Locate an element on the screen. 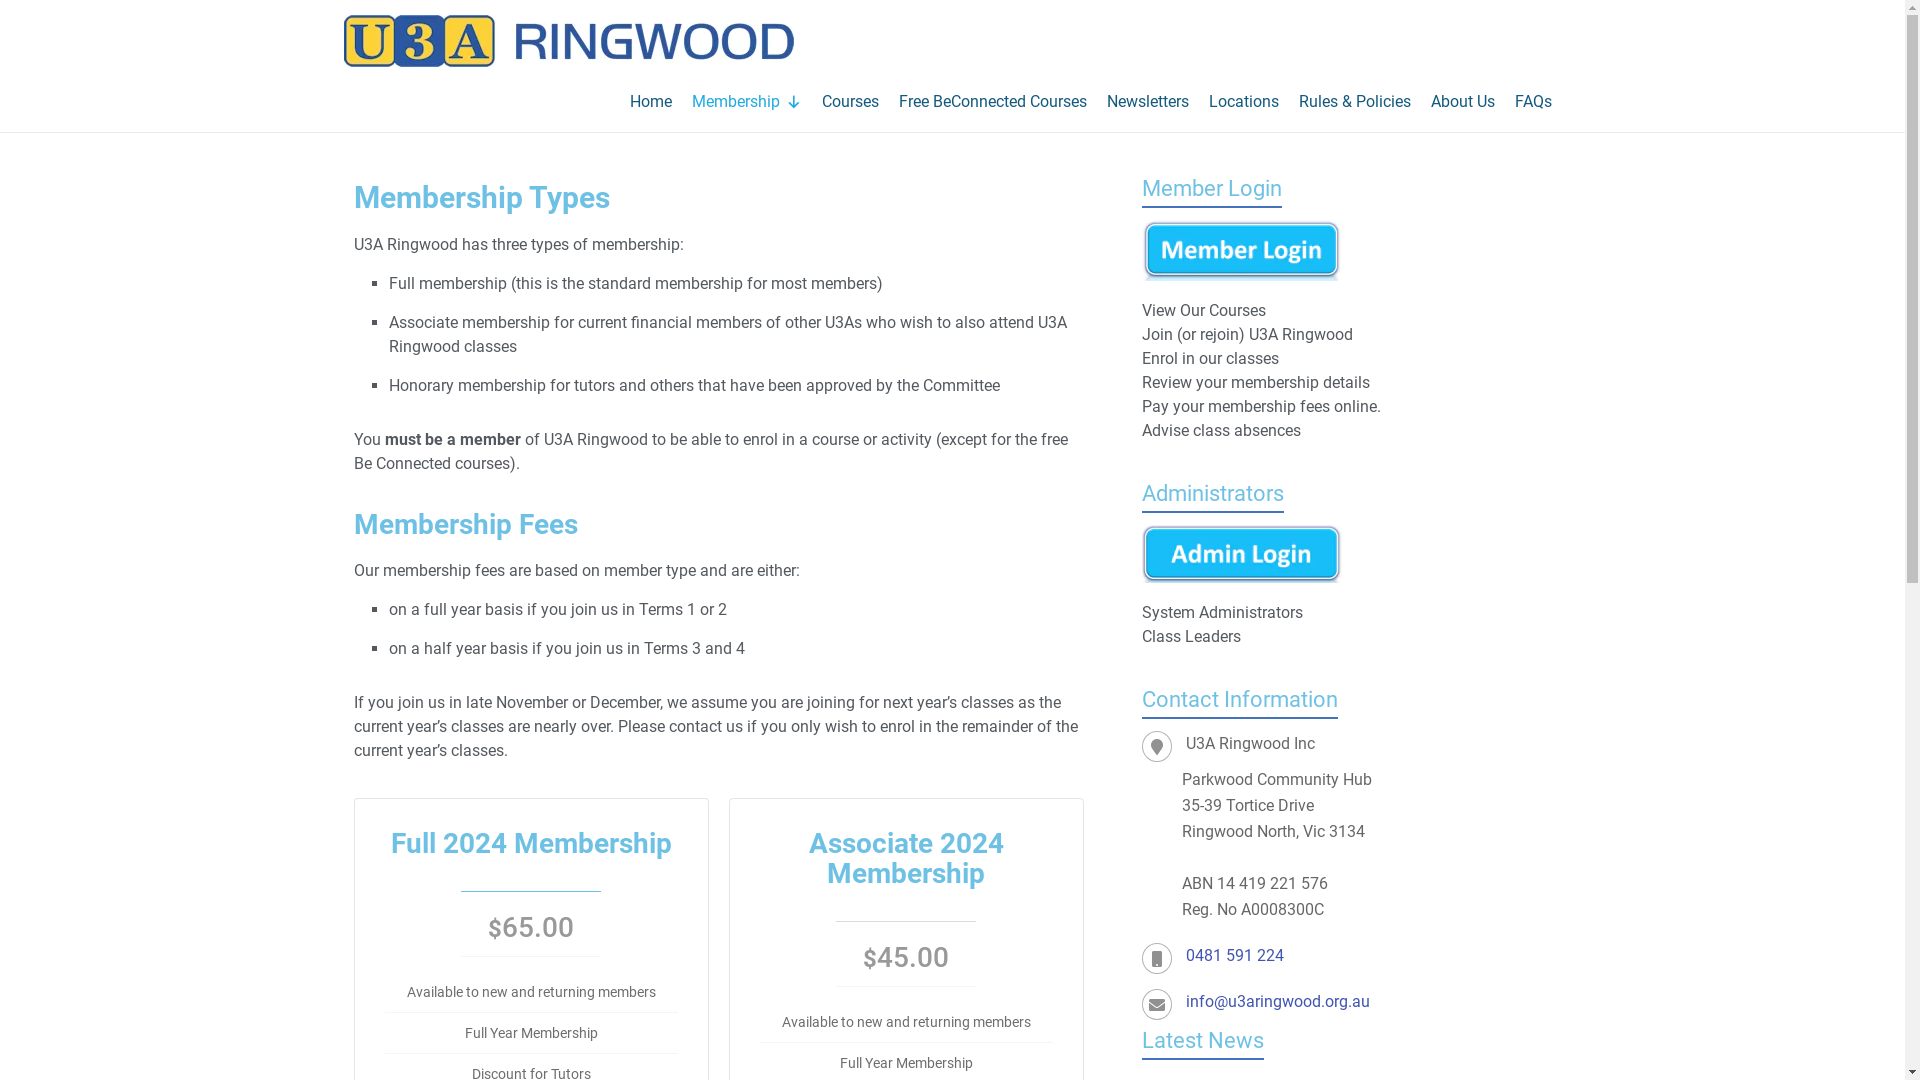 The width and height of the screenshot is (1920, 1080). Member Login is located at coordinates (1242, 230).